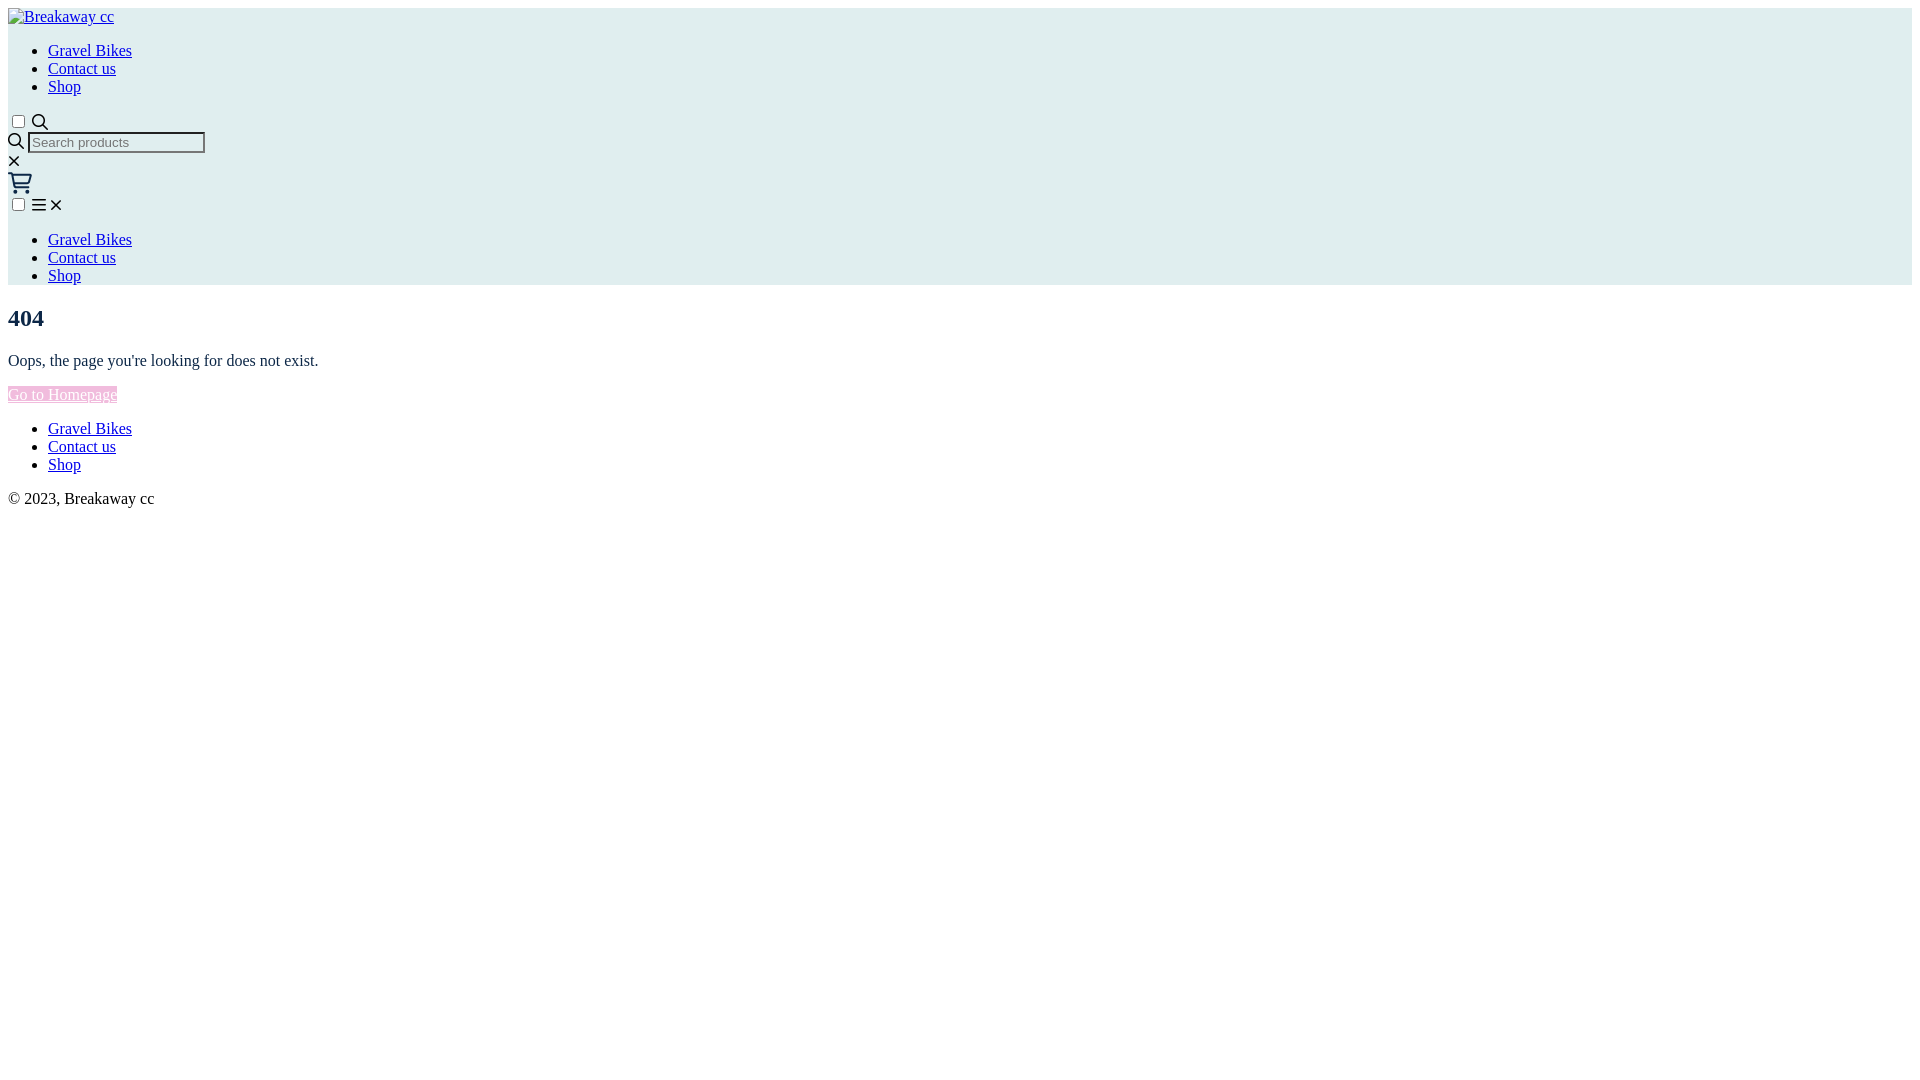 The image size is (1920, 1080). Describe the element at coordinates (90, 50) in the screenshot. I see `Gravel Bikes` at that location.